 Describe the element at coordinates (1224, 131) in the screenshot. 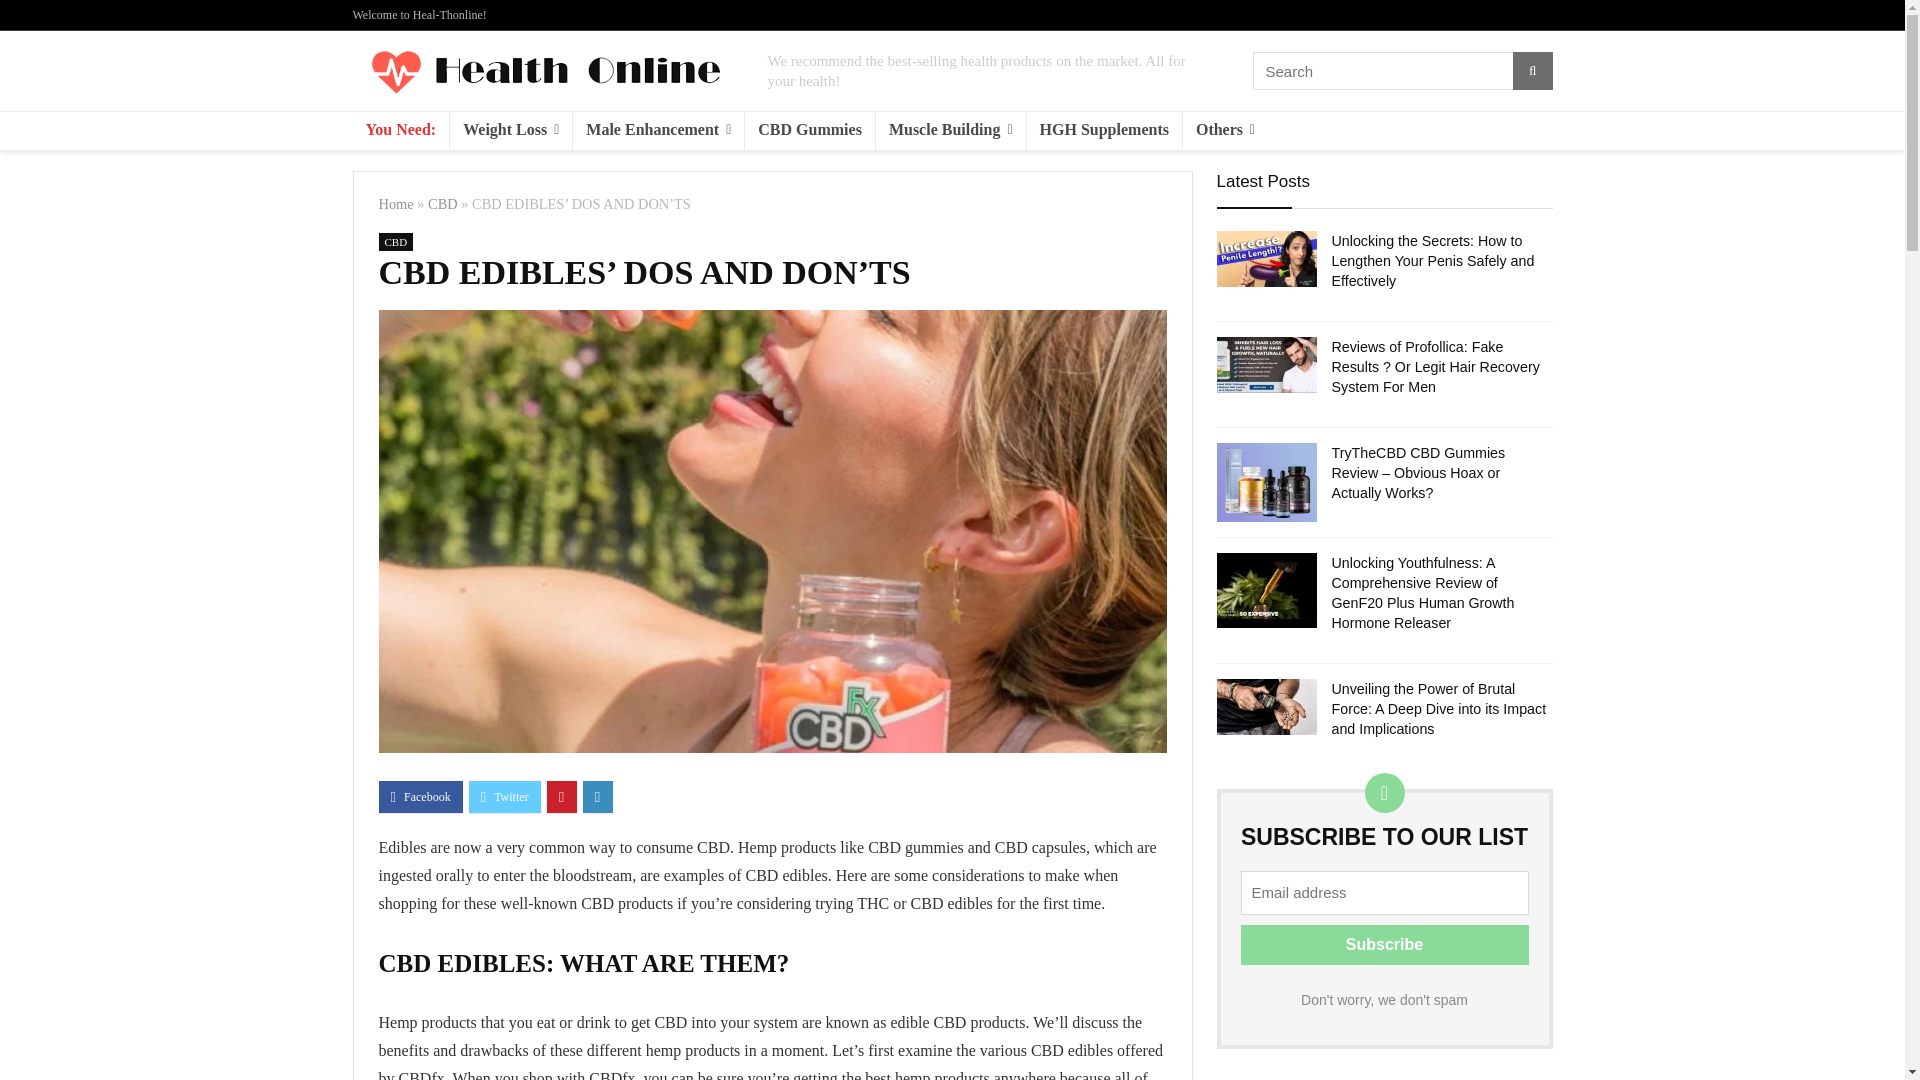

I see `Others` at that location.